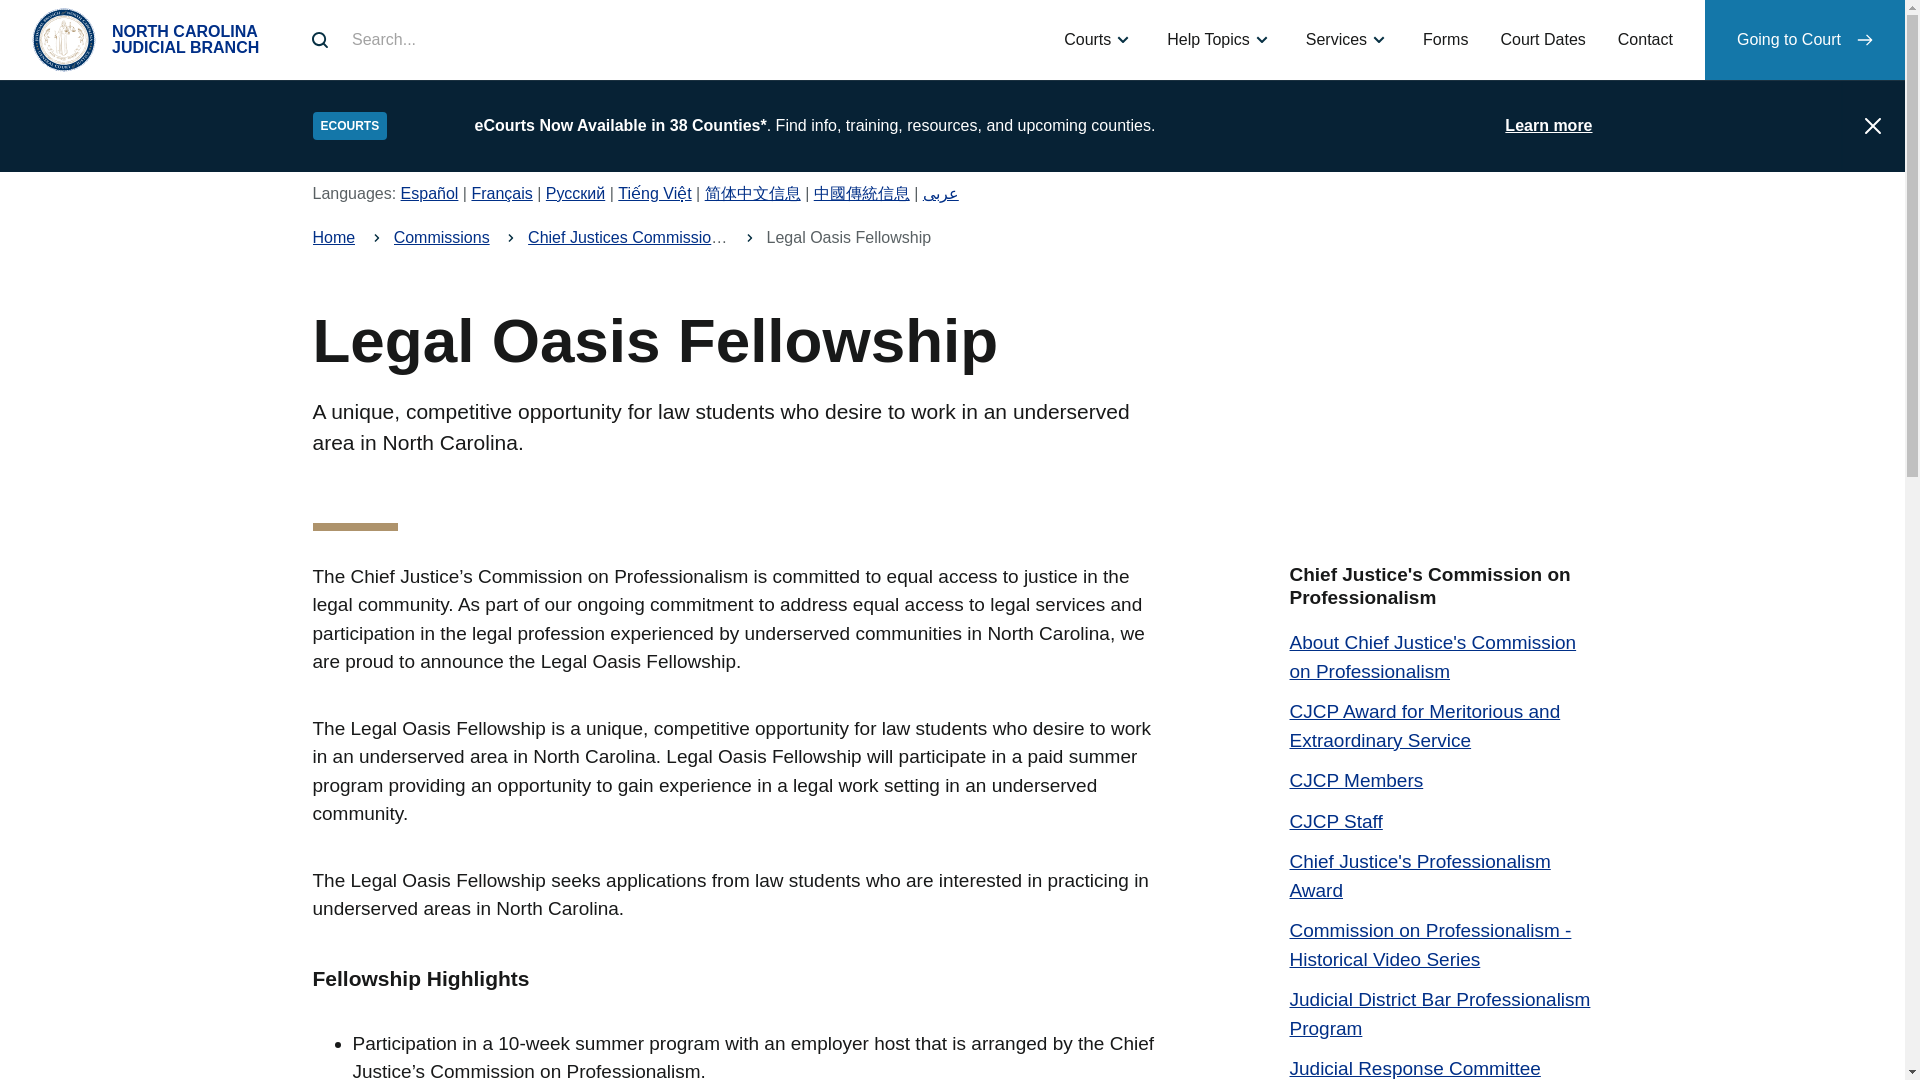  What do you see at coordinates (320, 40) in the screenshot?
I see `Search...` at bounding box center [320, 40].